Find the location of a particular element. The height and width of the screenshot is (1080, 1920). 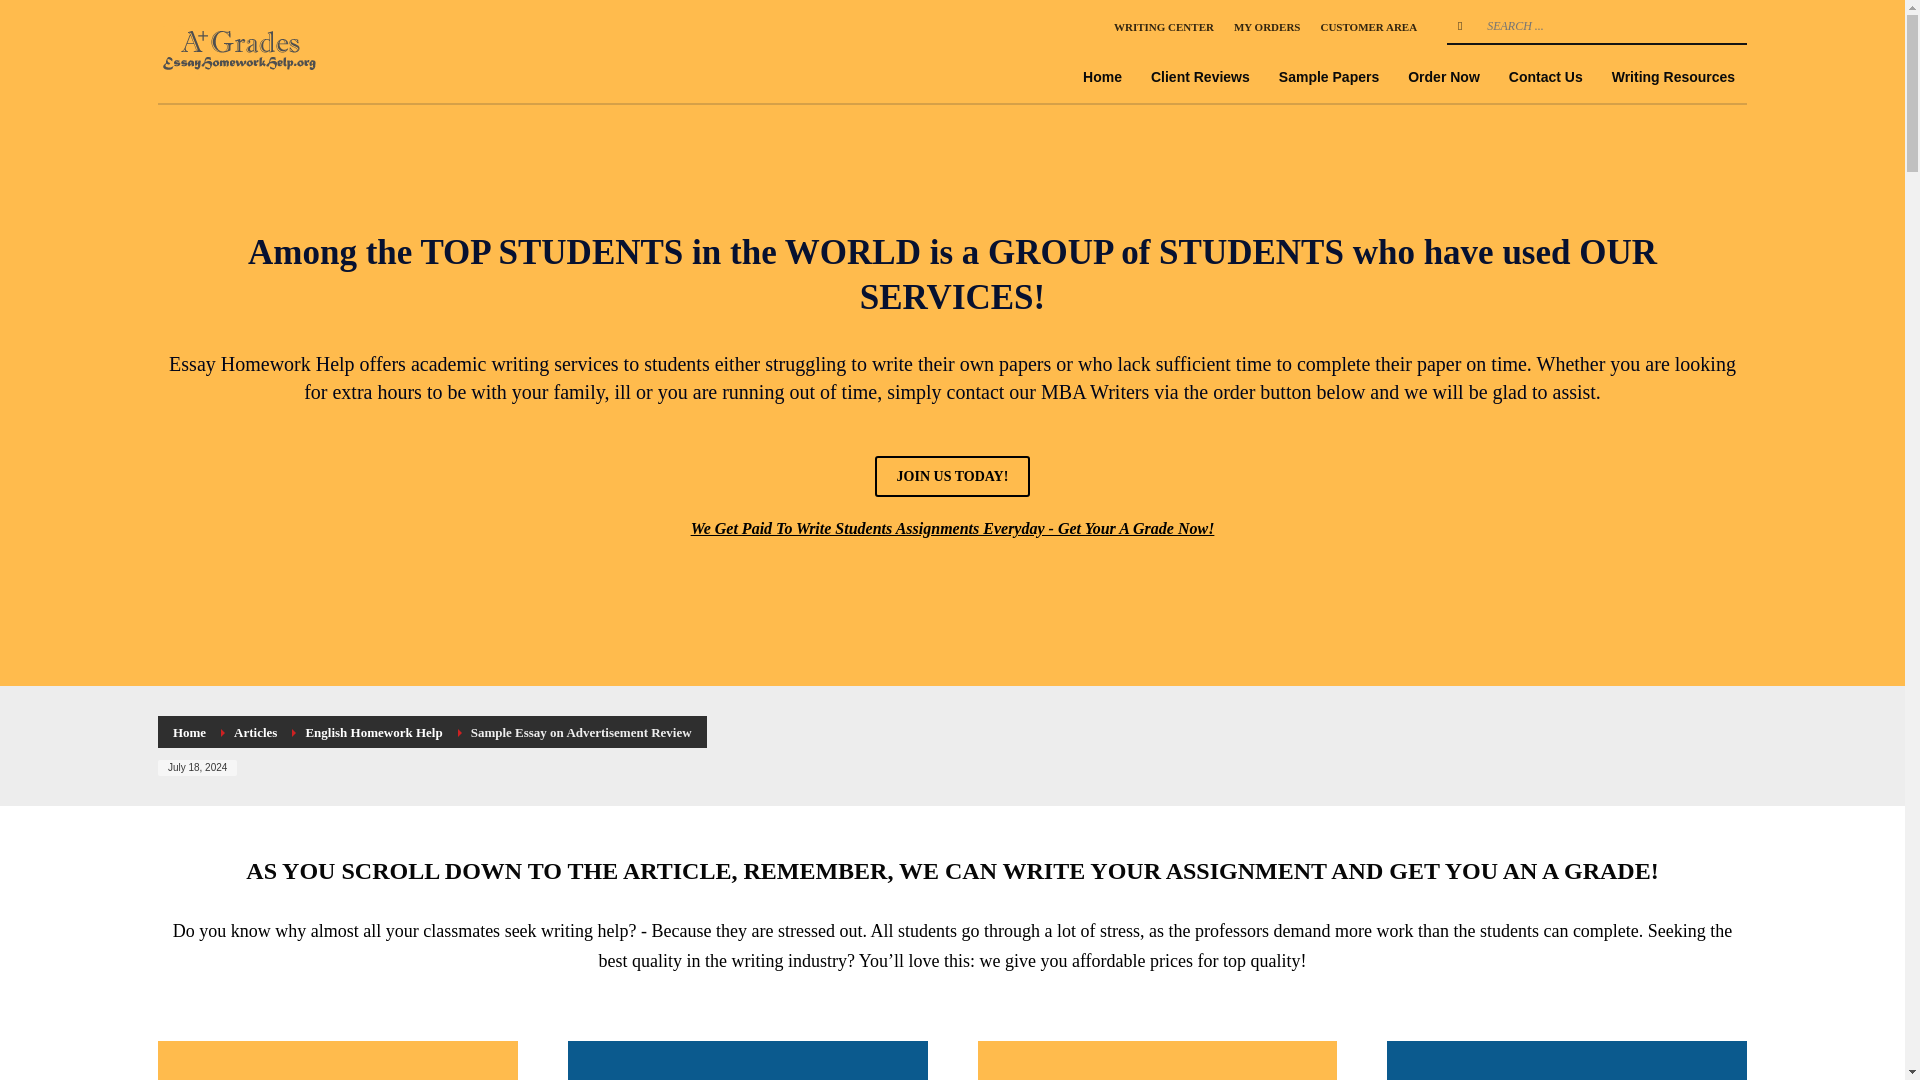

Articles is located at coordinates (255, 732).